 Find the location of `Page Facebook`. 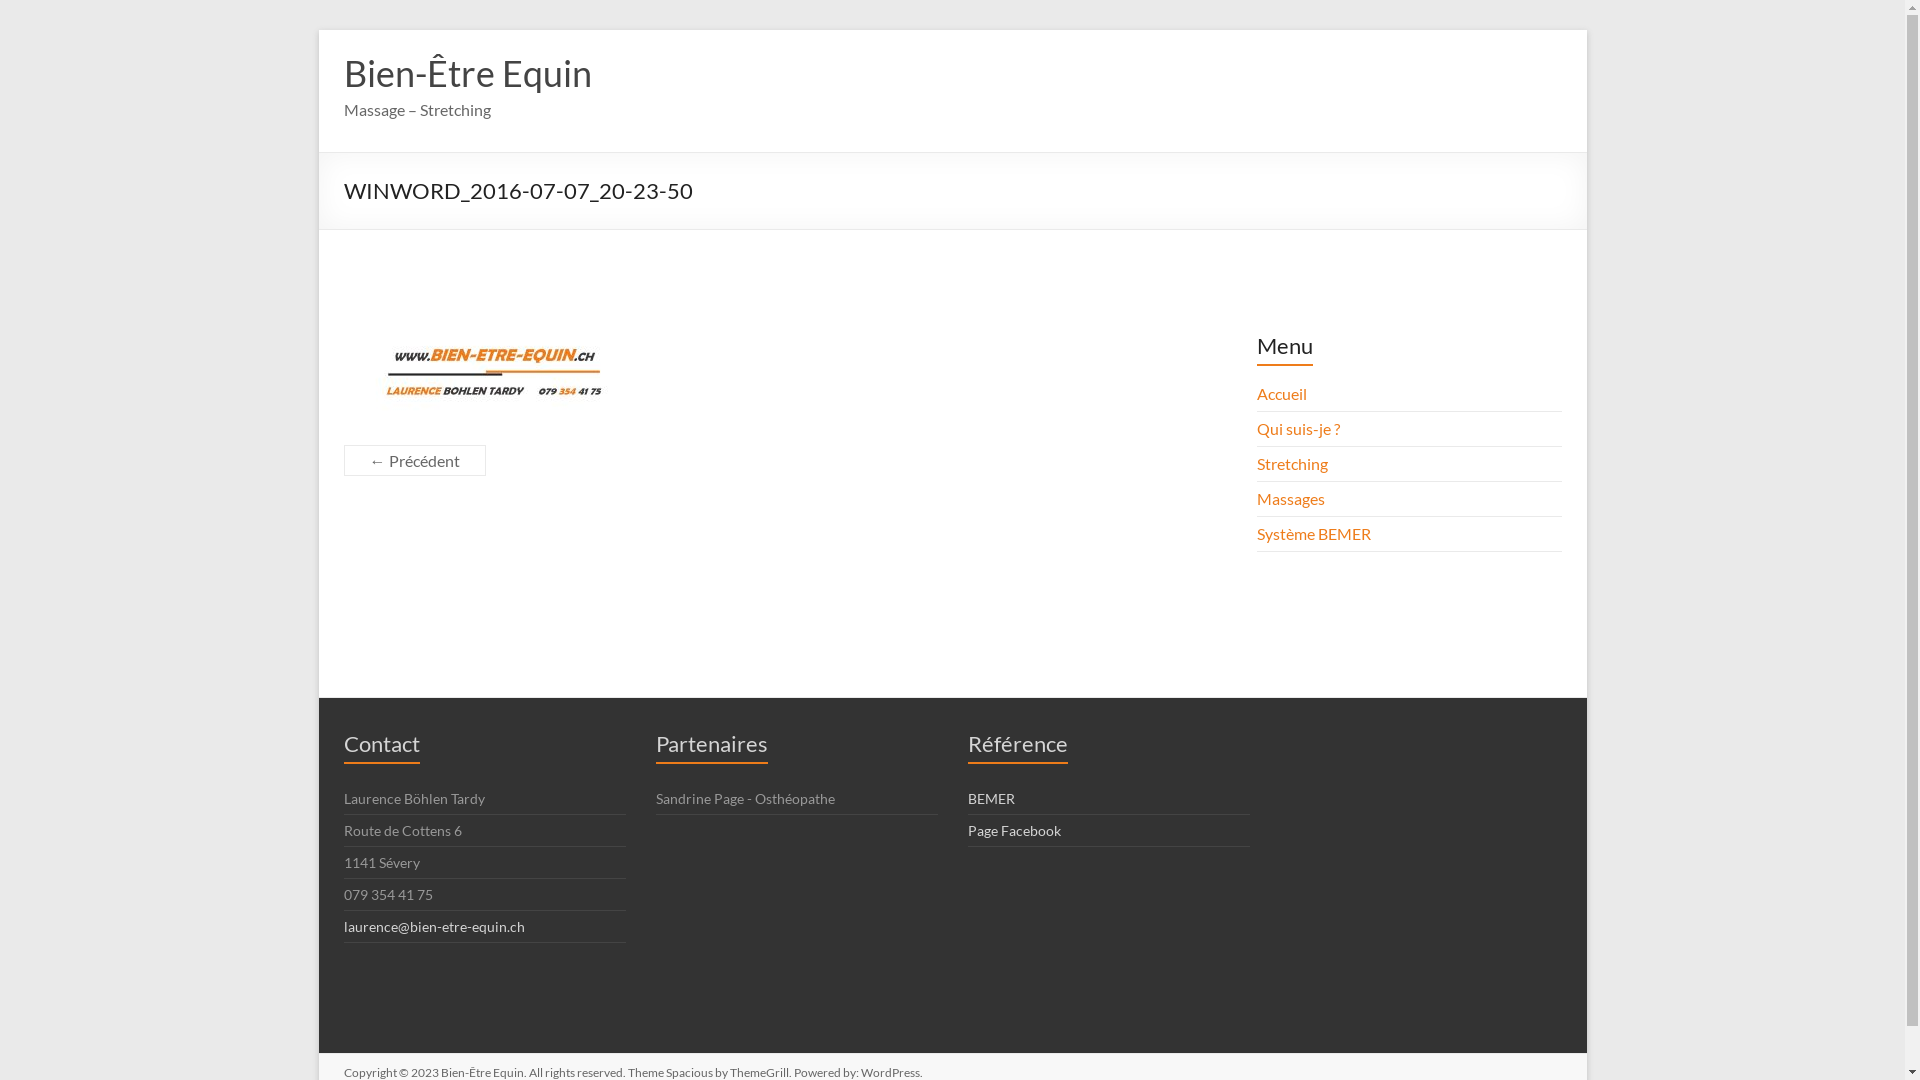

Page Facebook is located at coordinates (1014, 830).